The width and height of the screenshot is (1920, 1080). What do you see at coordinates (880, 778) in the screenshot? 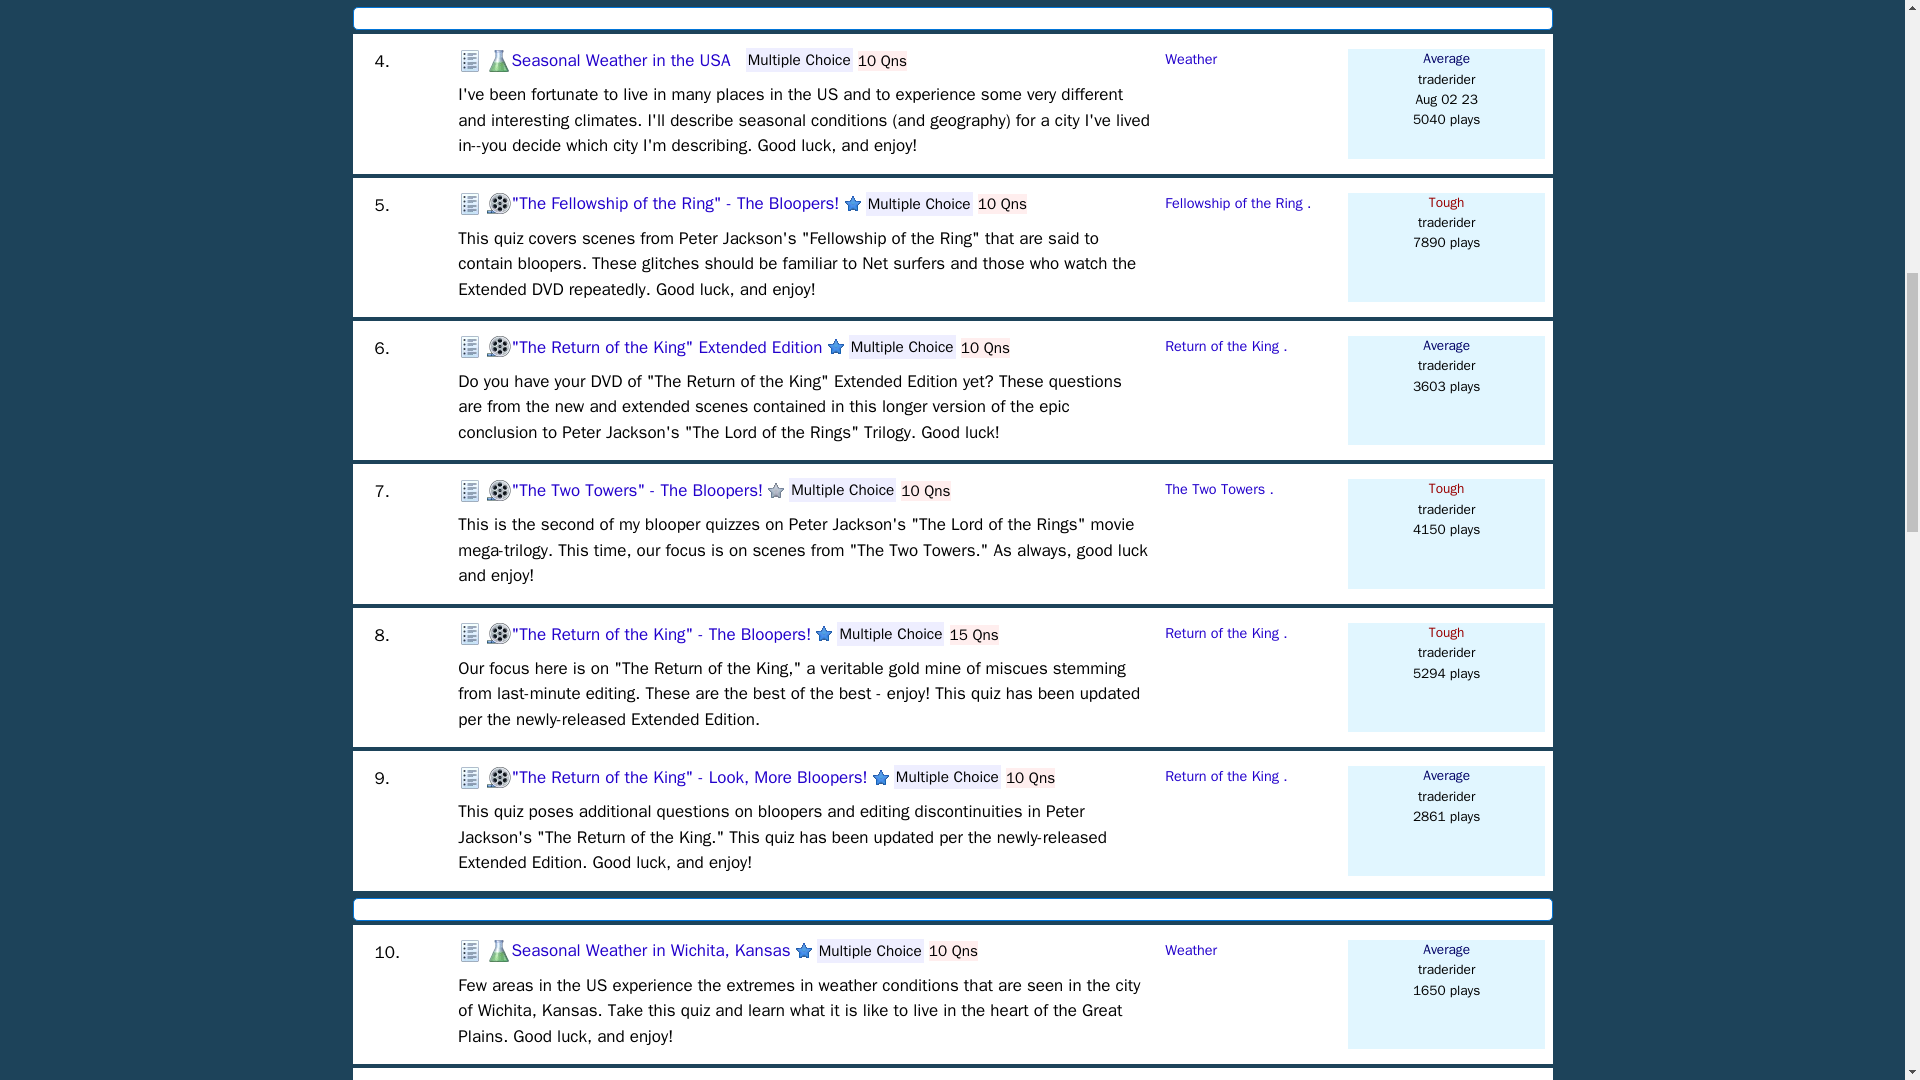
I see `A well rated quiz` at bounding box center [880, 778].